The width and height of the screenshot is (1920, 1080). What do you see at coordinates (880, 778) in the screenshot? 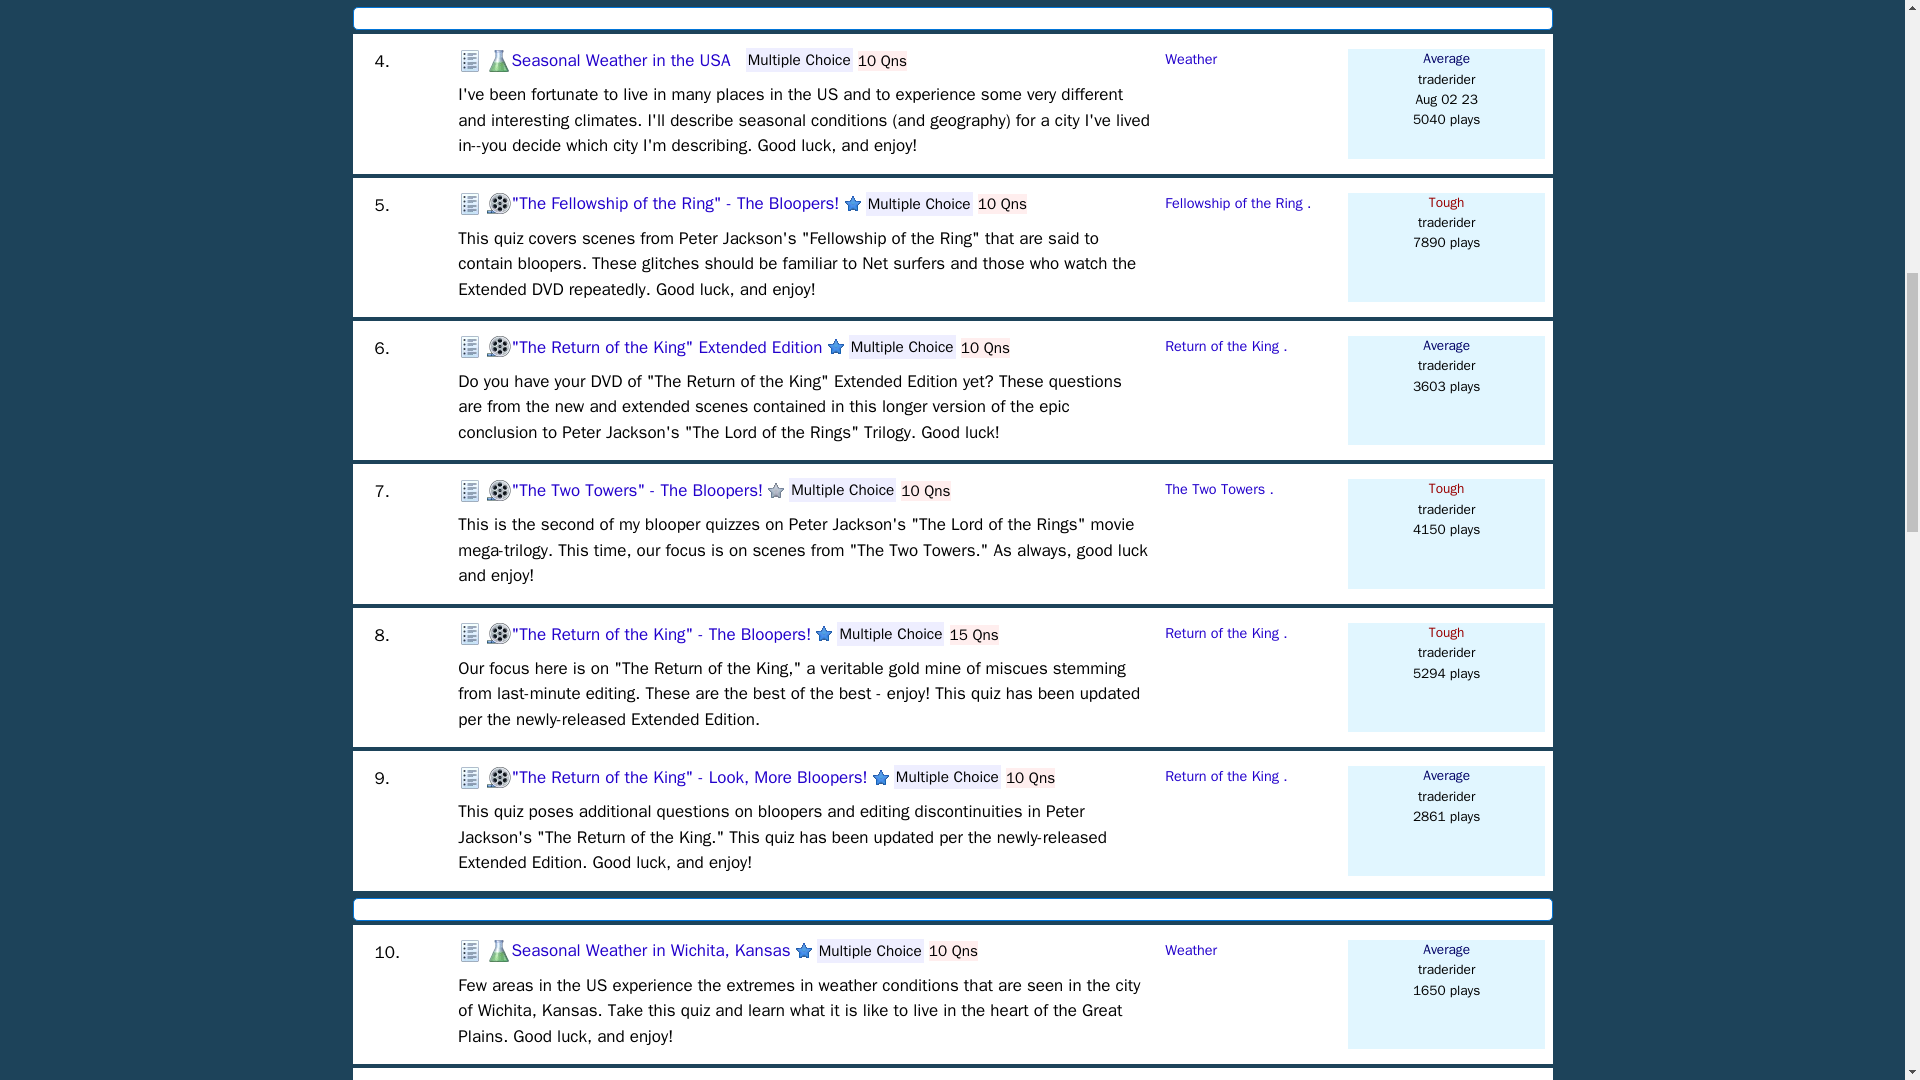
I see `A well rated quiz` at bounding box center [880, 778].